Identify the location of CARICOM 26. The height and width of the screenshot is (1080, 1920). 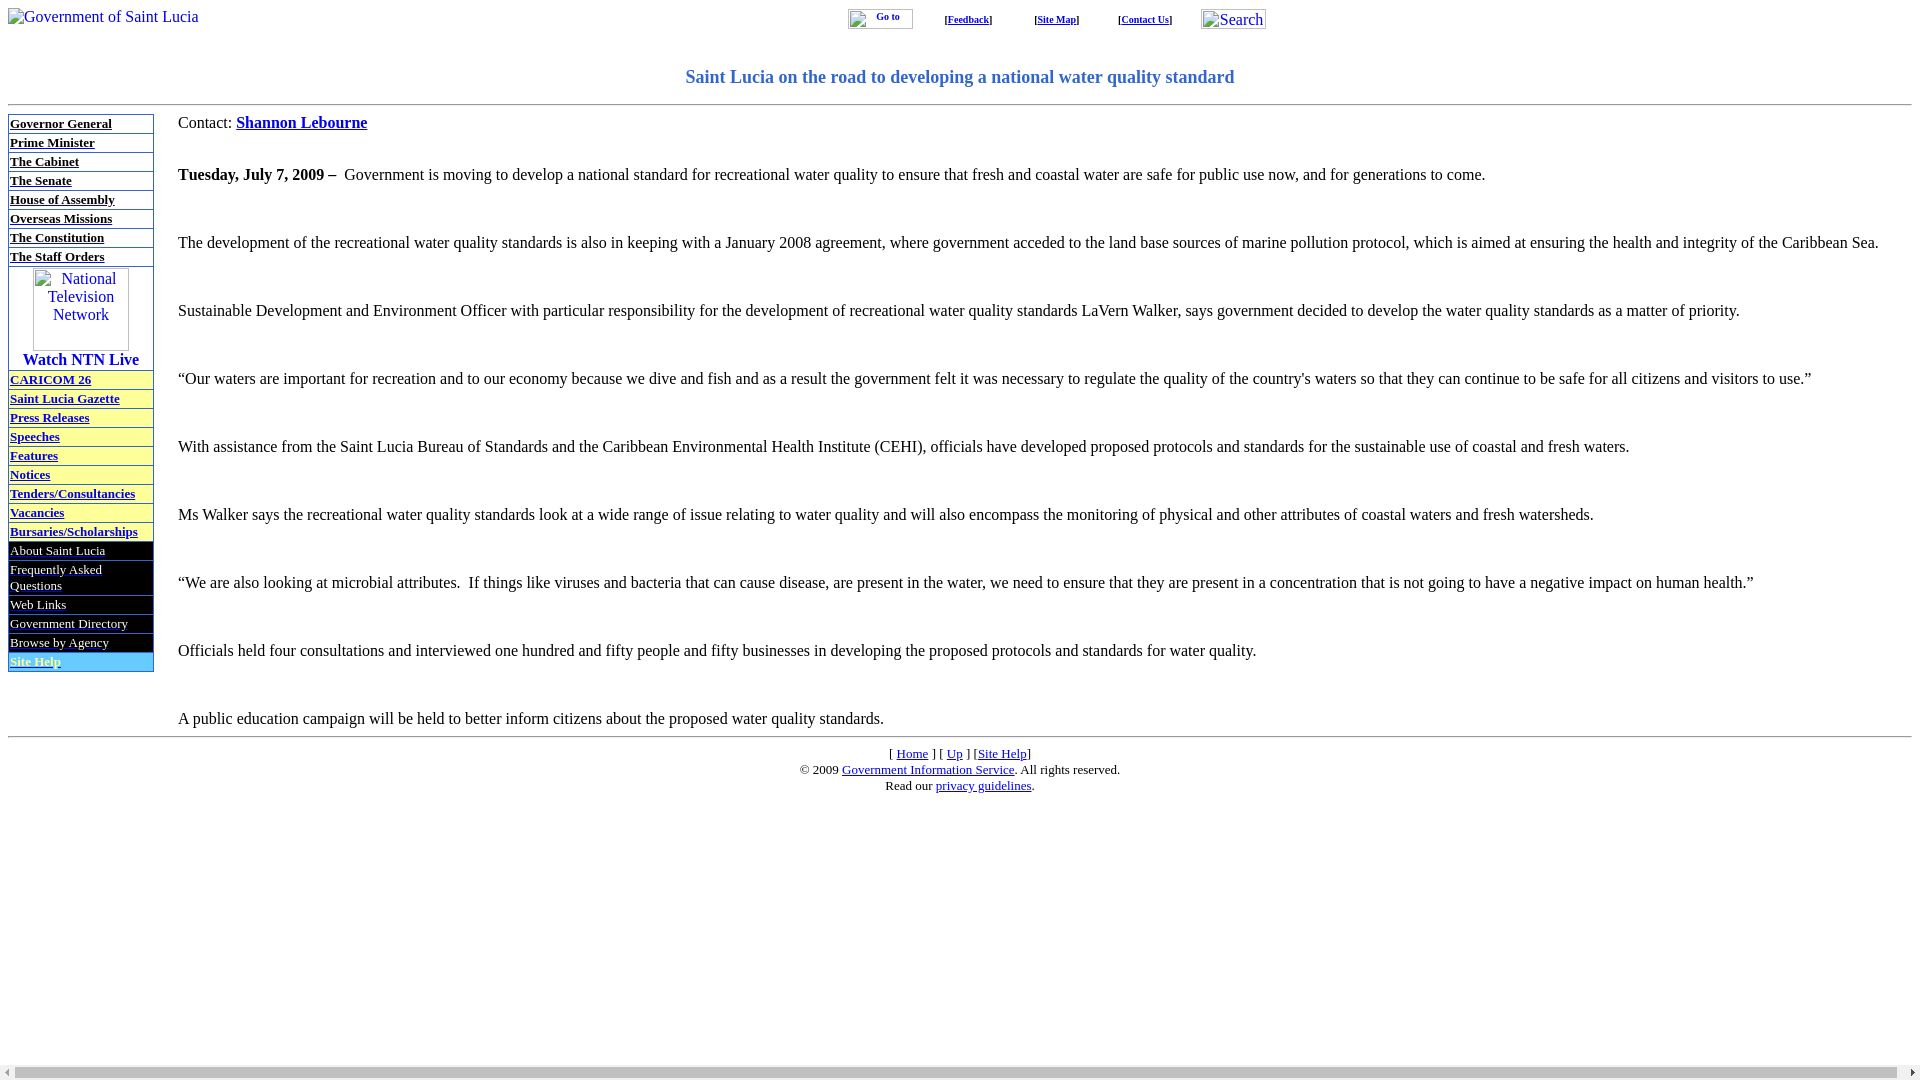
(50, 378).